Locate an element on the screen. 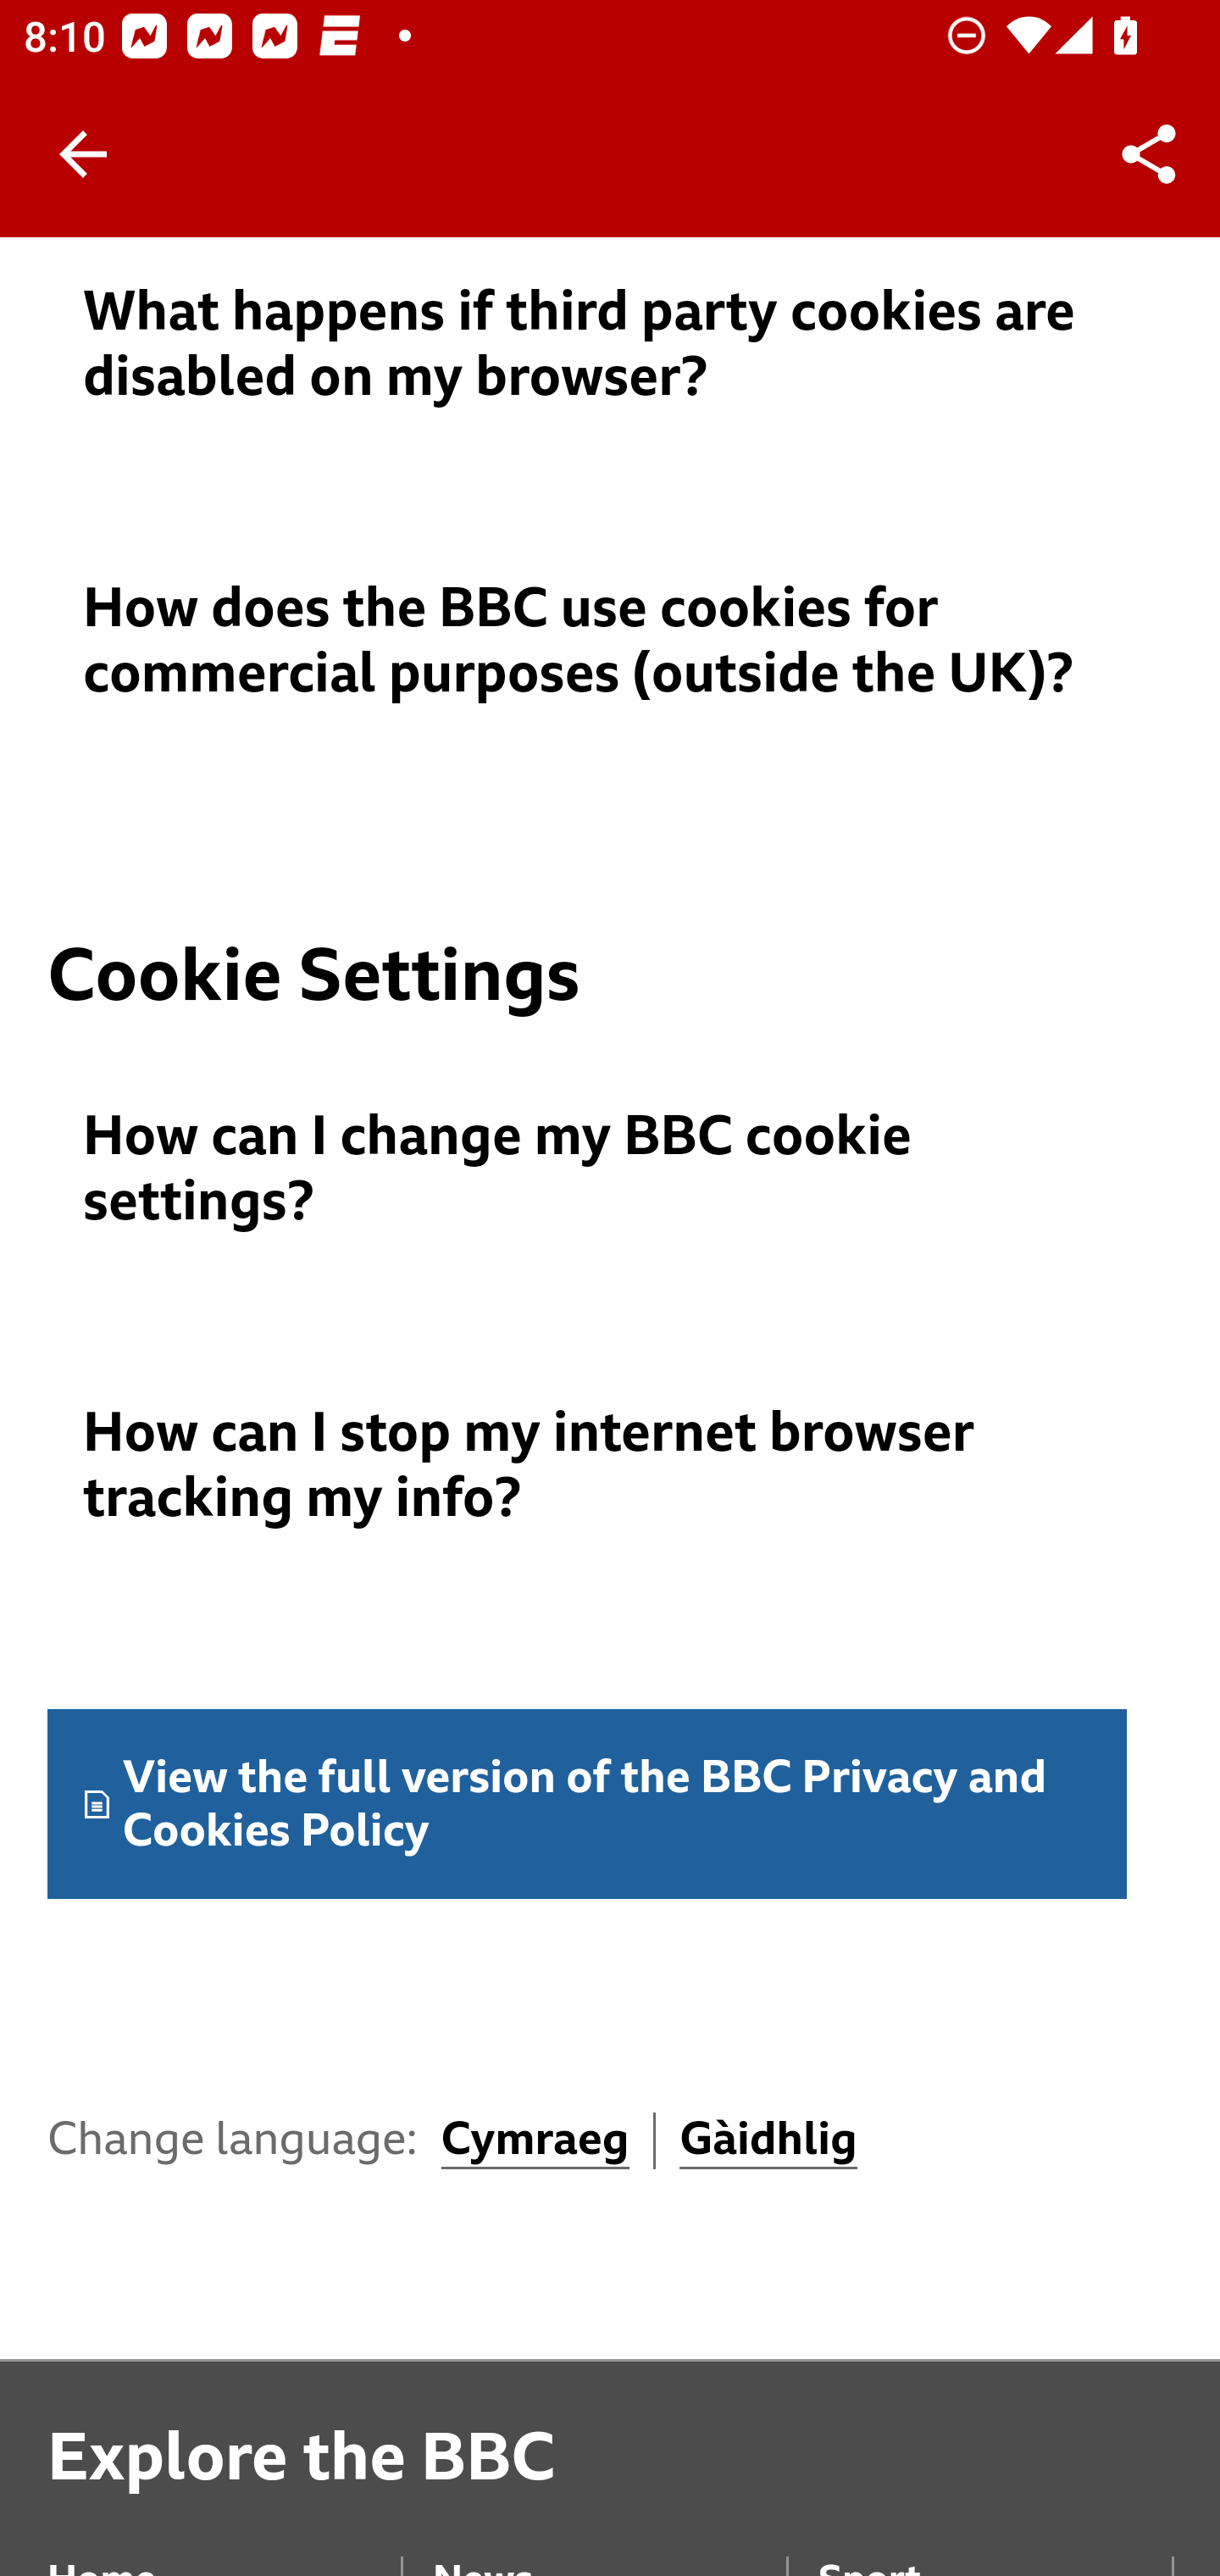  How can I change my BBC cookie settings? is located at coordinates (612, 1169).